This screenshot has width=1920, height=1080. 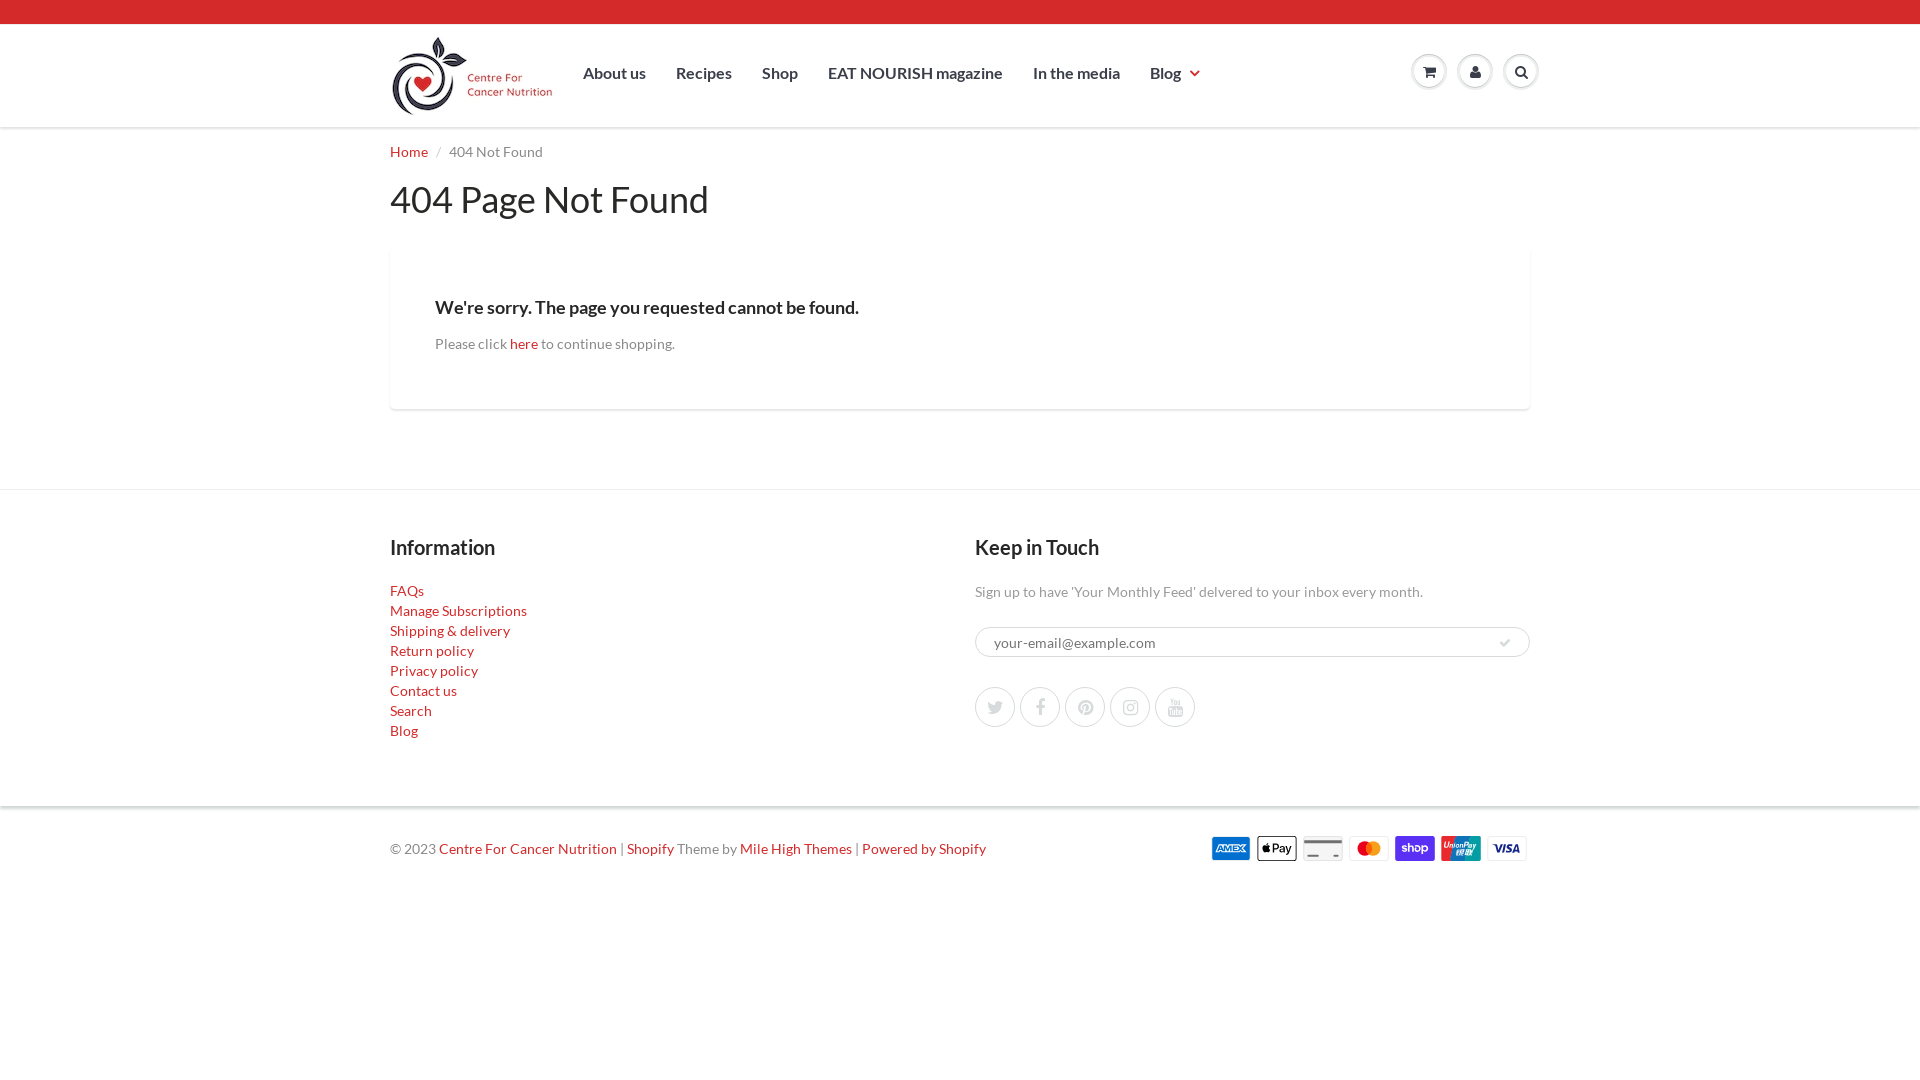 I want to click on here, so click(x=524, y=344).